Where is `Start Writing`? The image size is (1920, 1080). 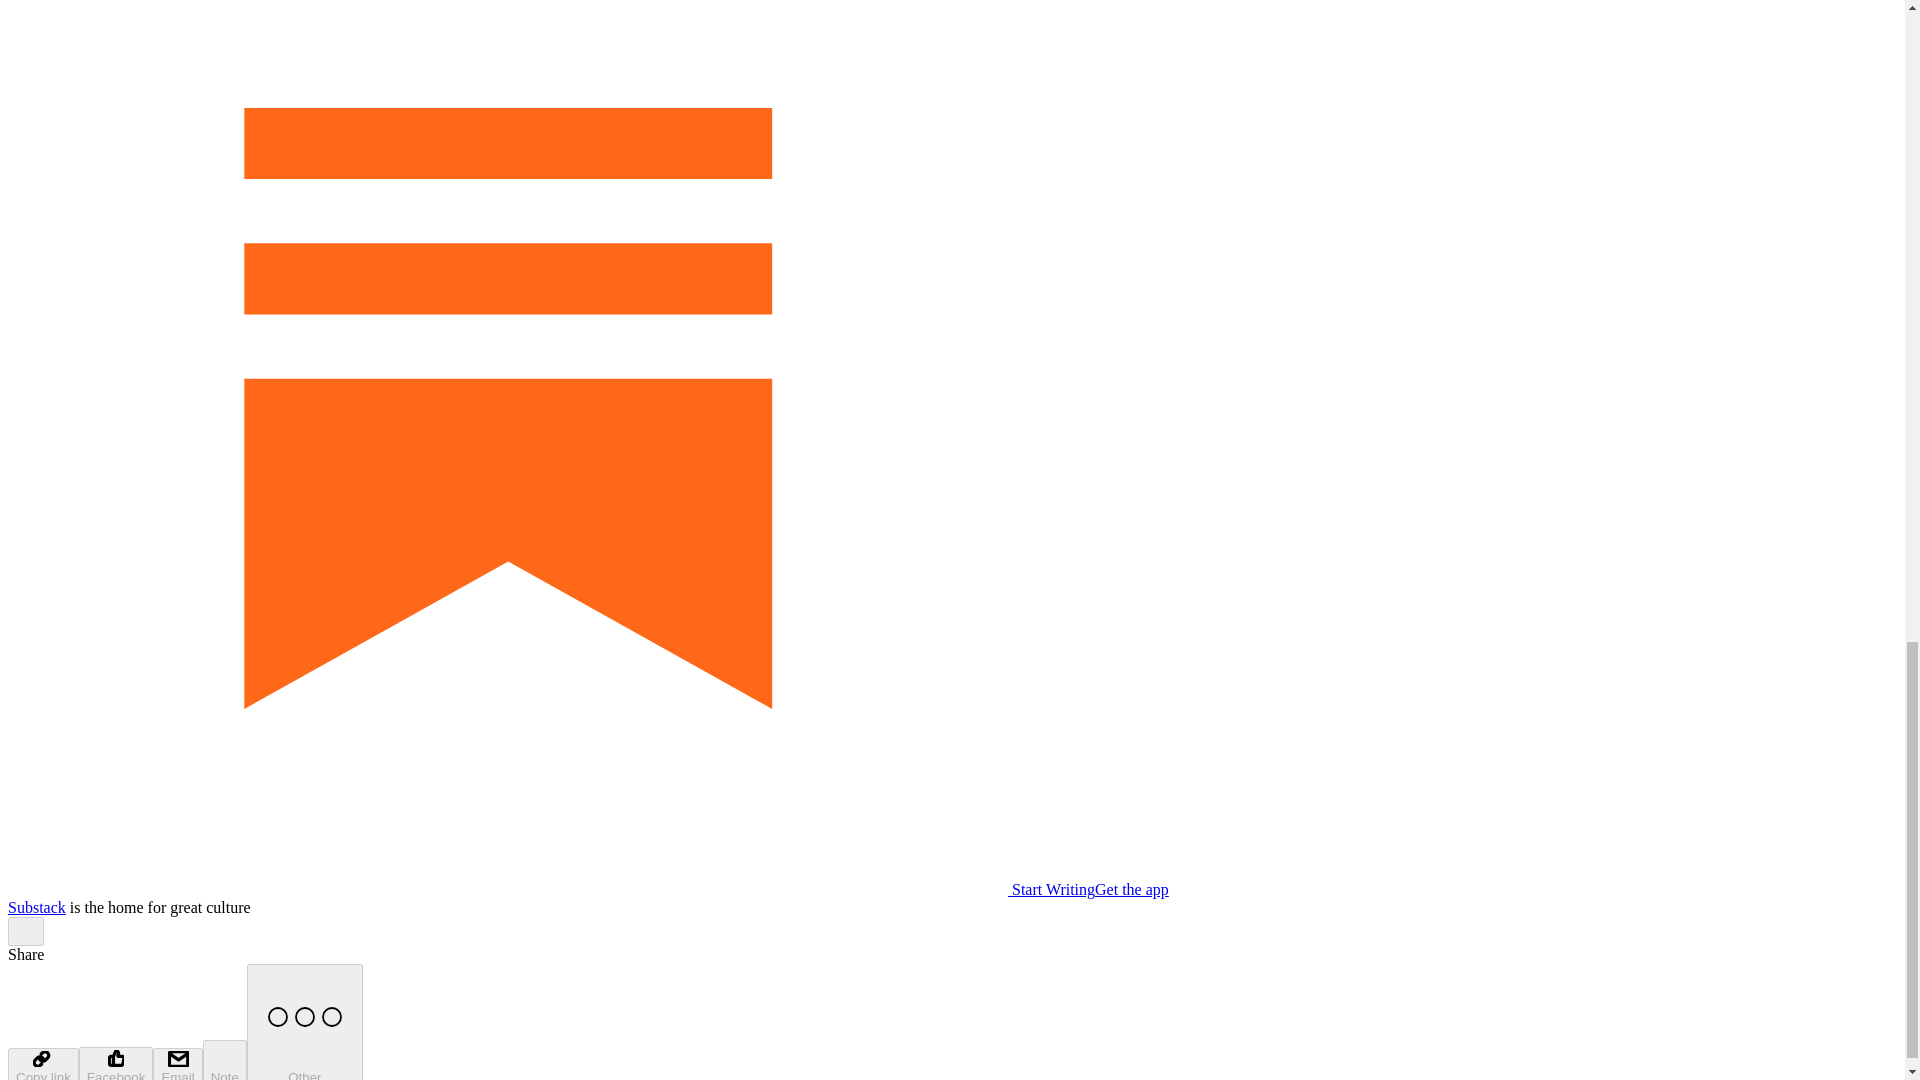
Start Writing is located at coordinates (550, 889).